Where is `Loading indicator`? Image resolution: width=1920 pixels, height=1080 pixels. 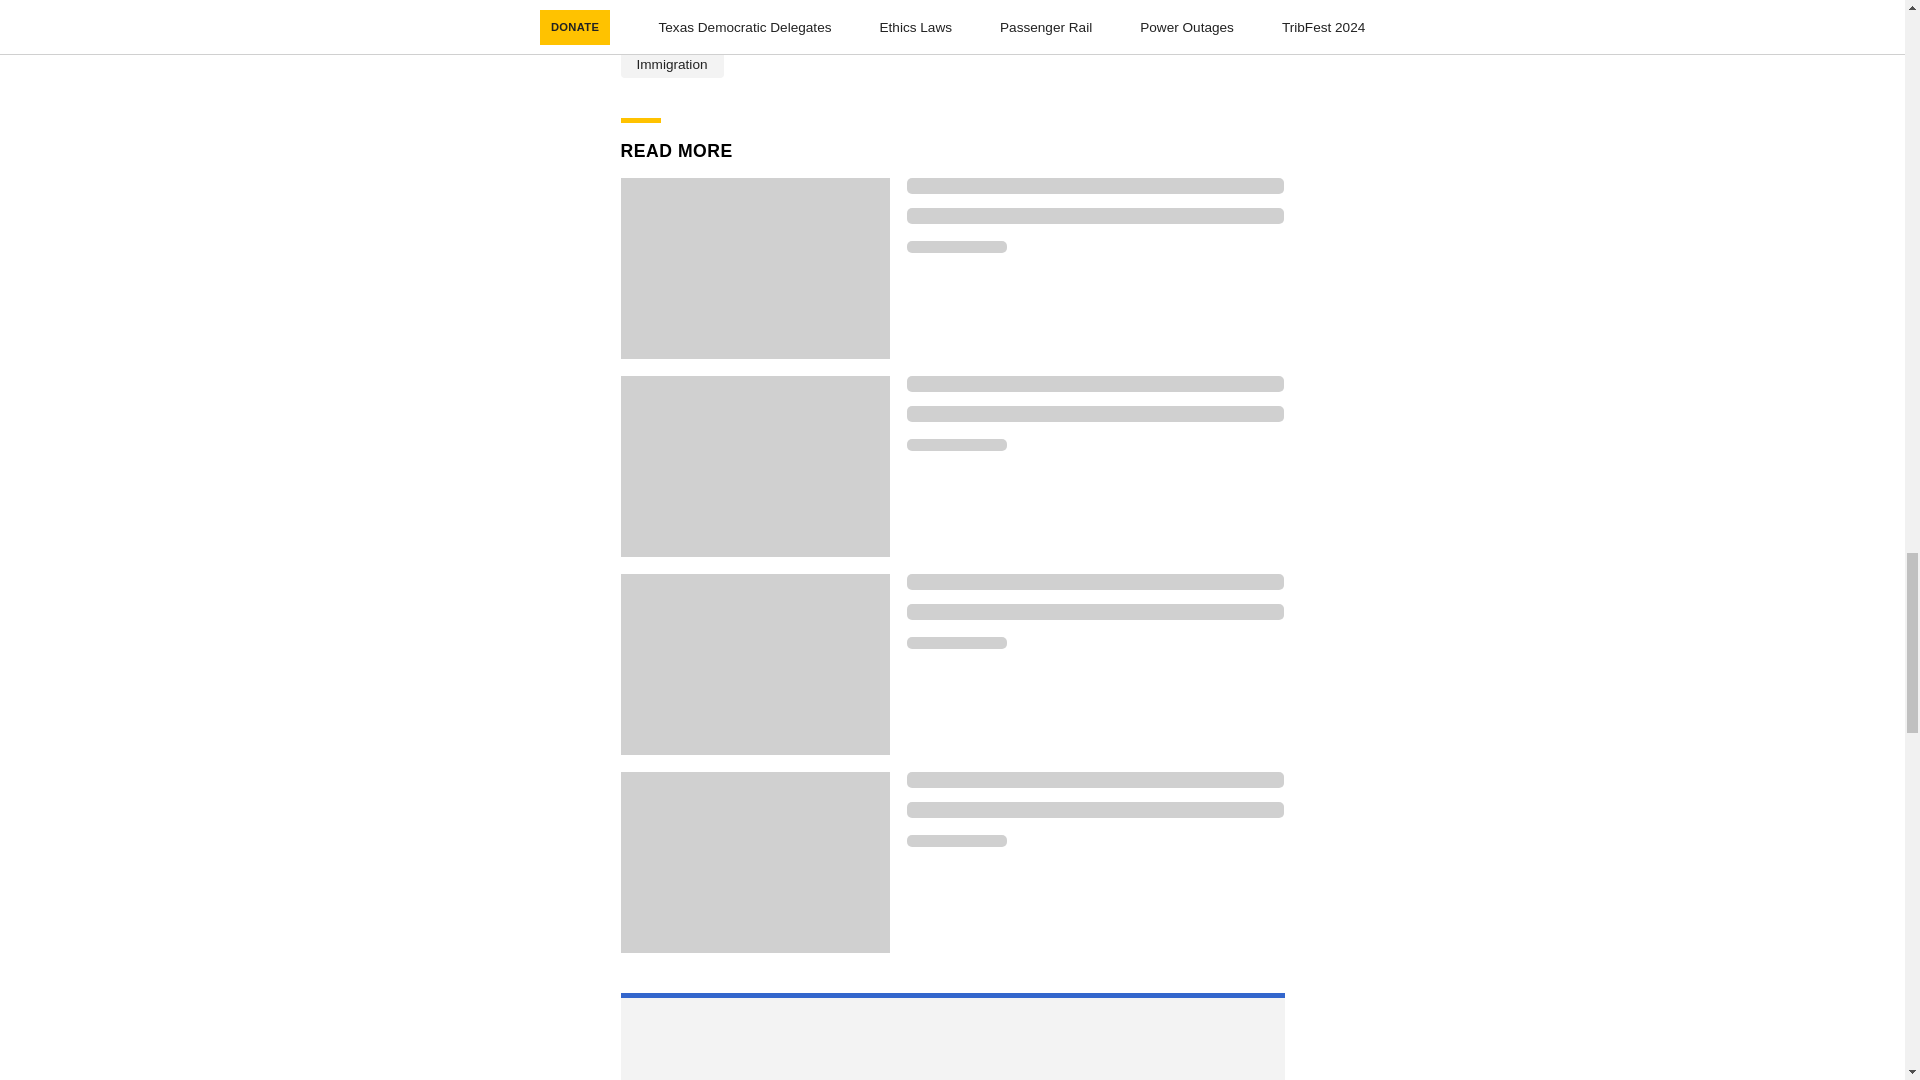 Loading indicator is located at coordinates (1095, 810).